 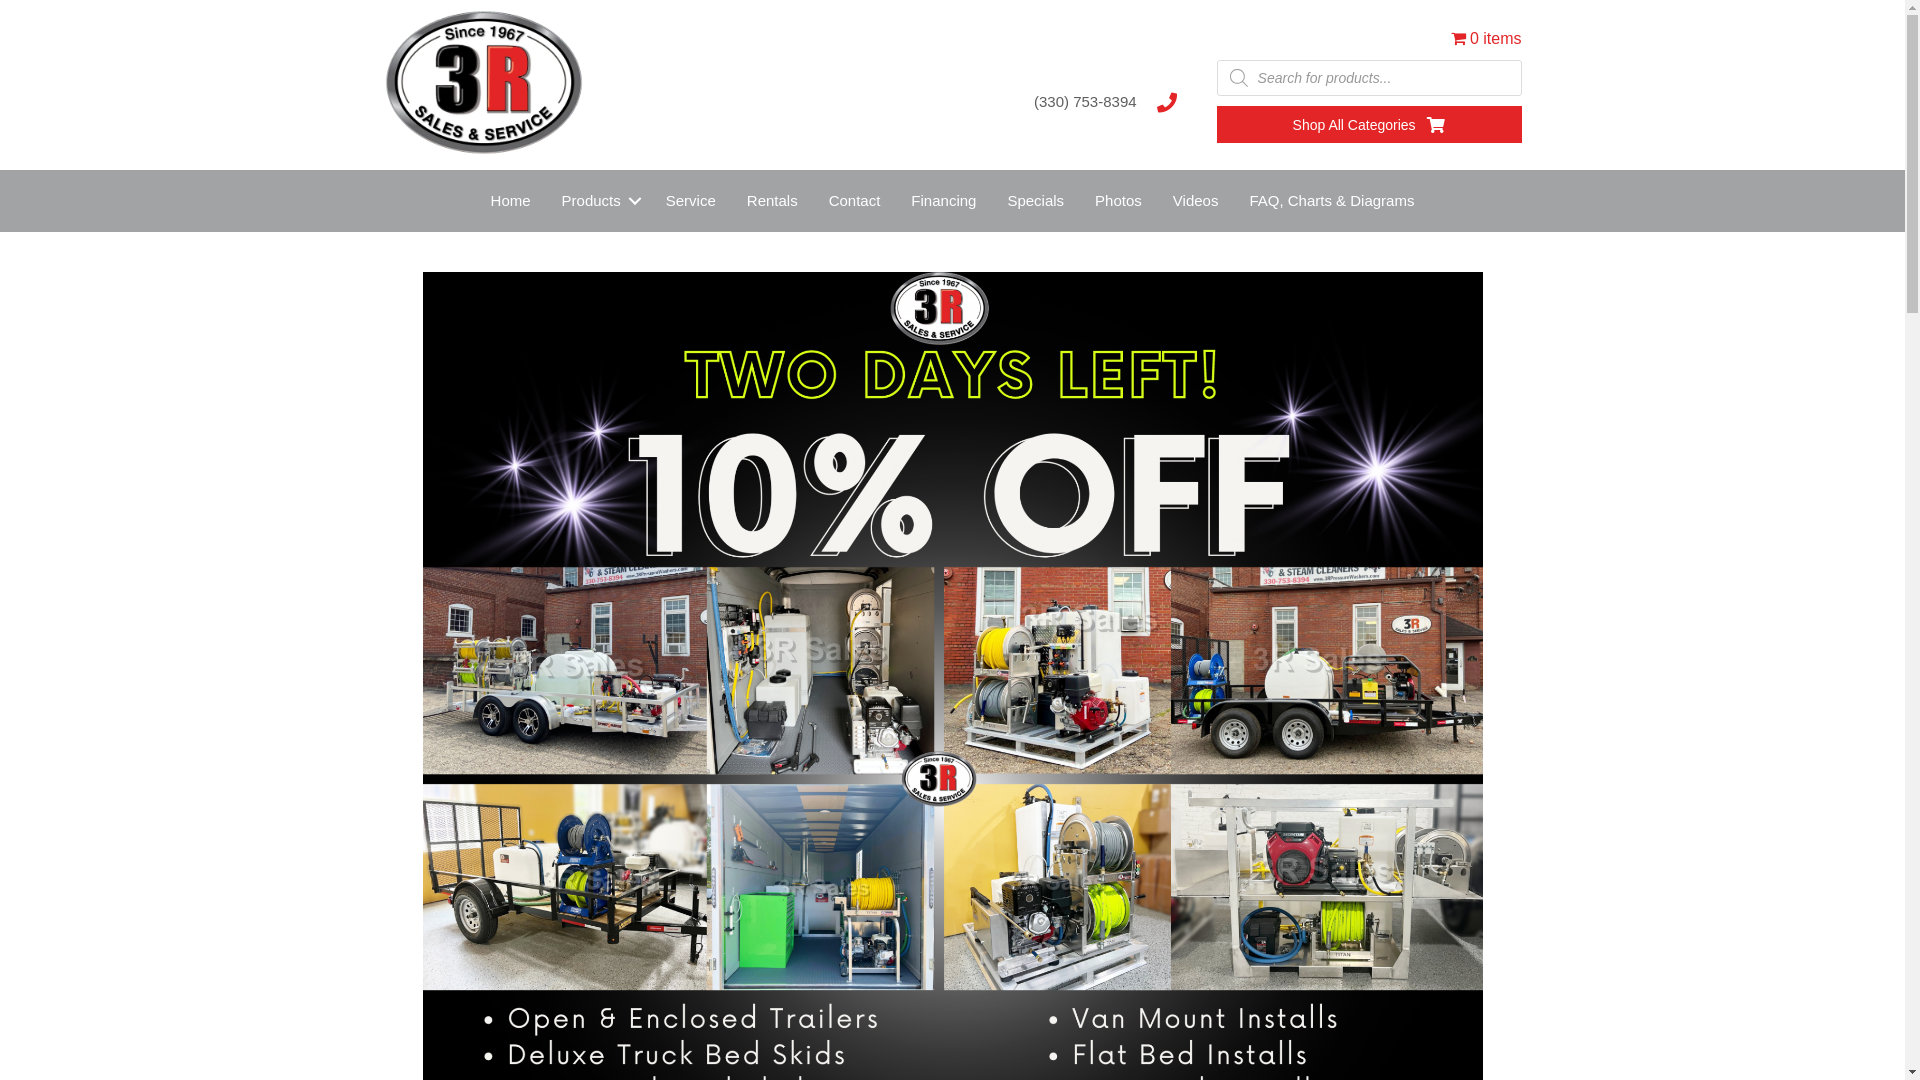 What do you see at coordinates (511, 201) in the screenshot?
I see `Home` at bounding box center [511, 201].